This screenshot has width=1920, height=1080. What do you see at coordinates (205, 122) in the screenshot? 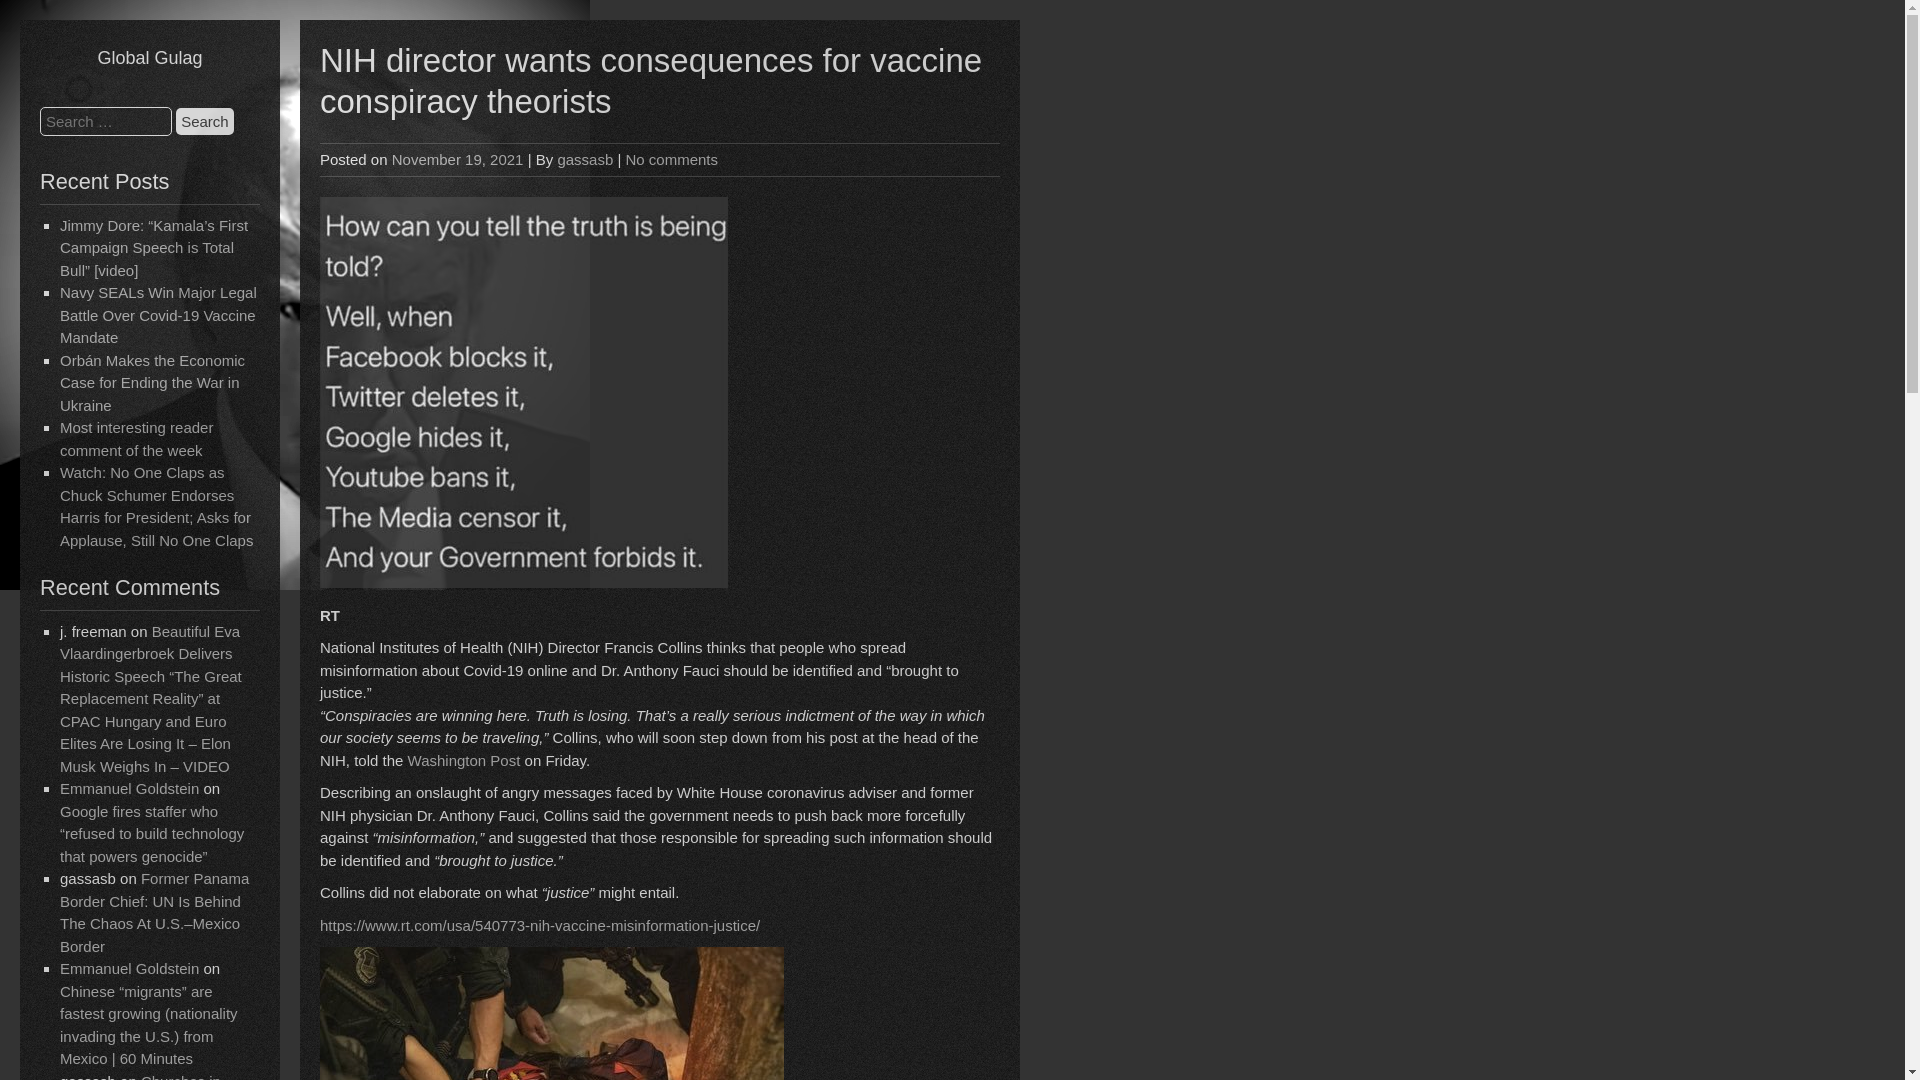
I see `Search` at bounding box center [205, 122].